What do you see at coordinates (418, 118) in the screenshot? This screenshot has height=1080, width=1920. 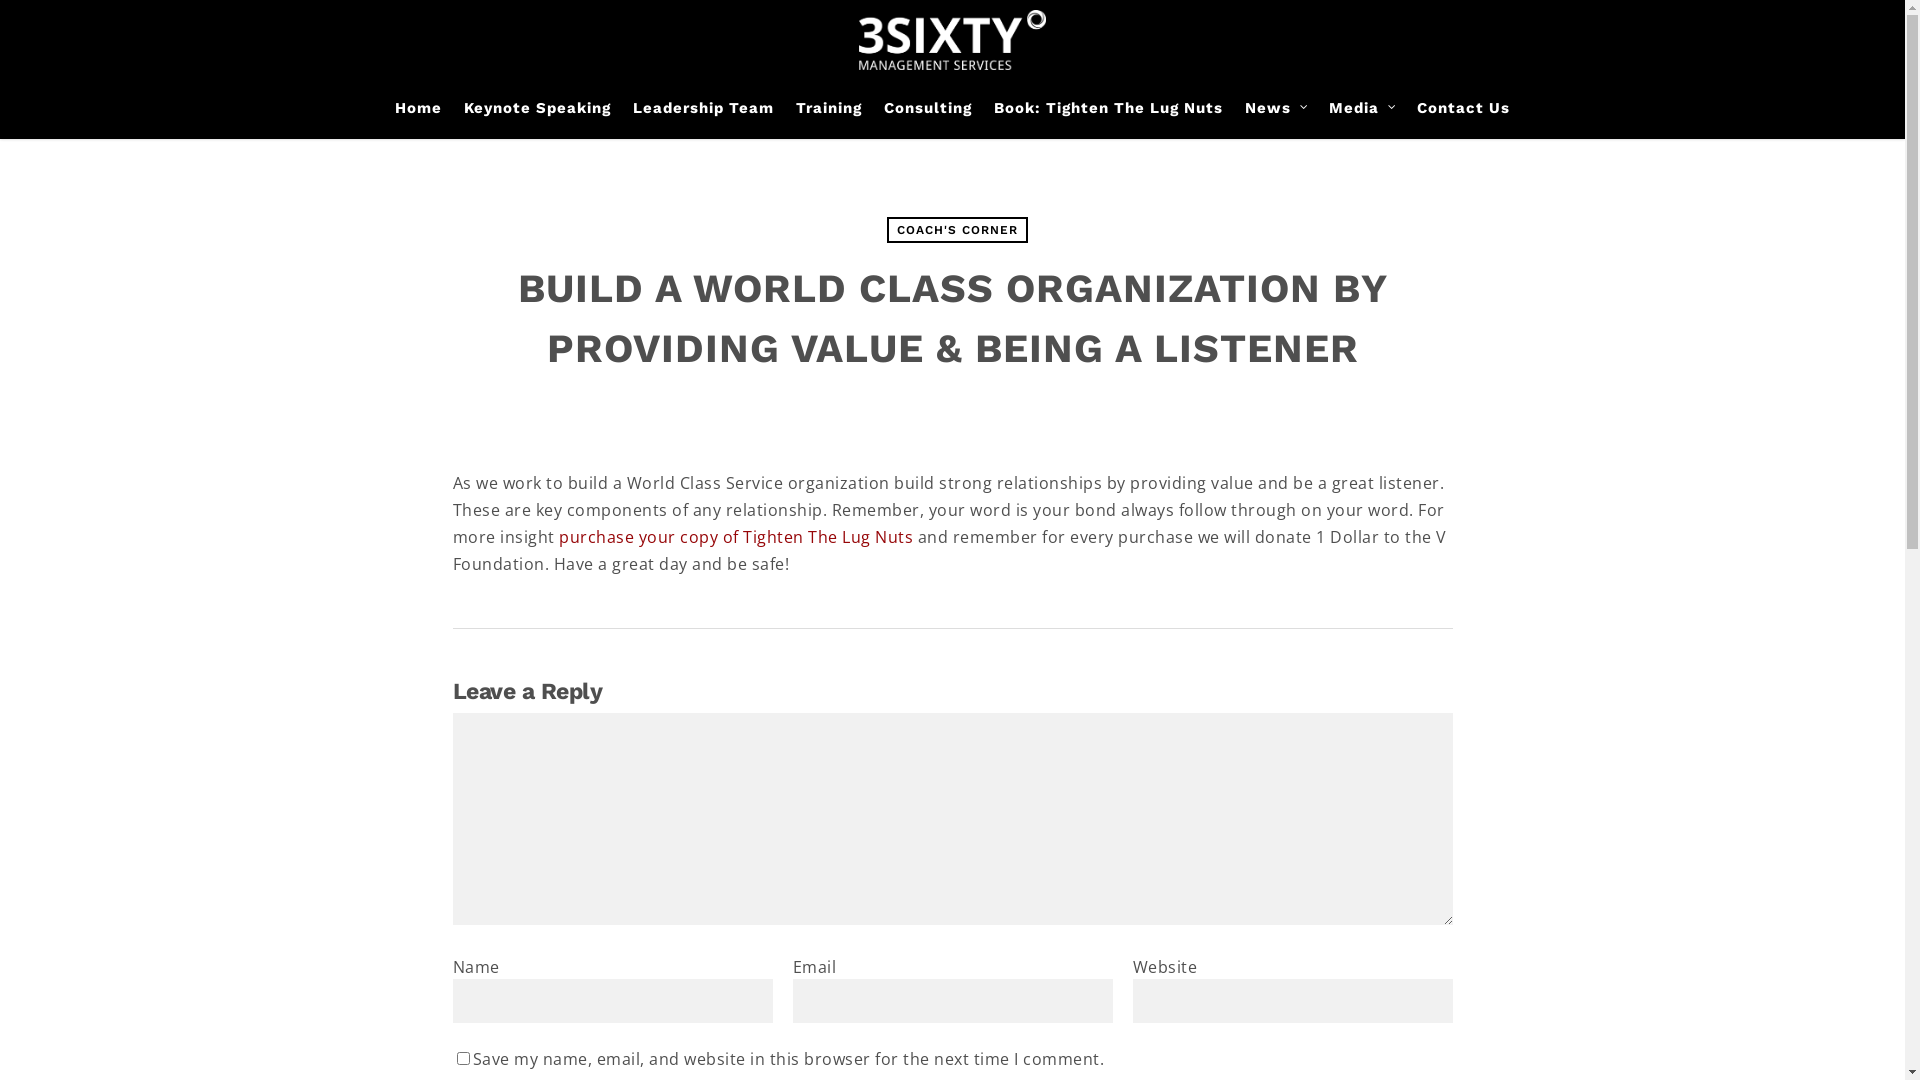 I see `Home` at bounding box center [418, 118].